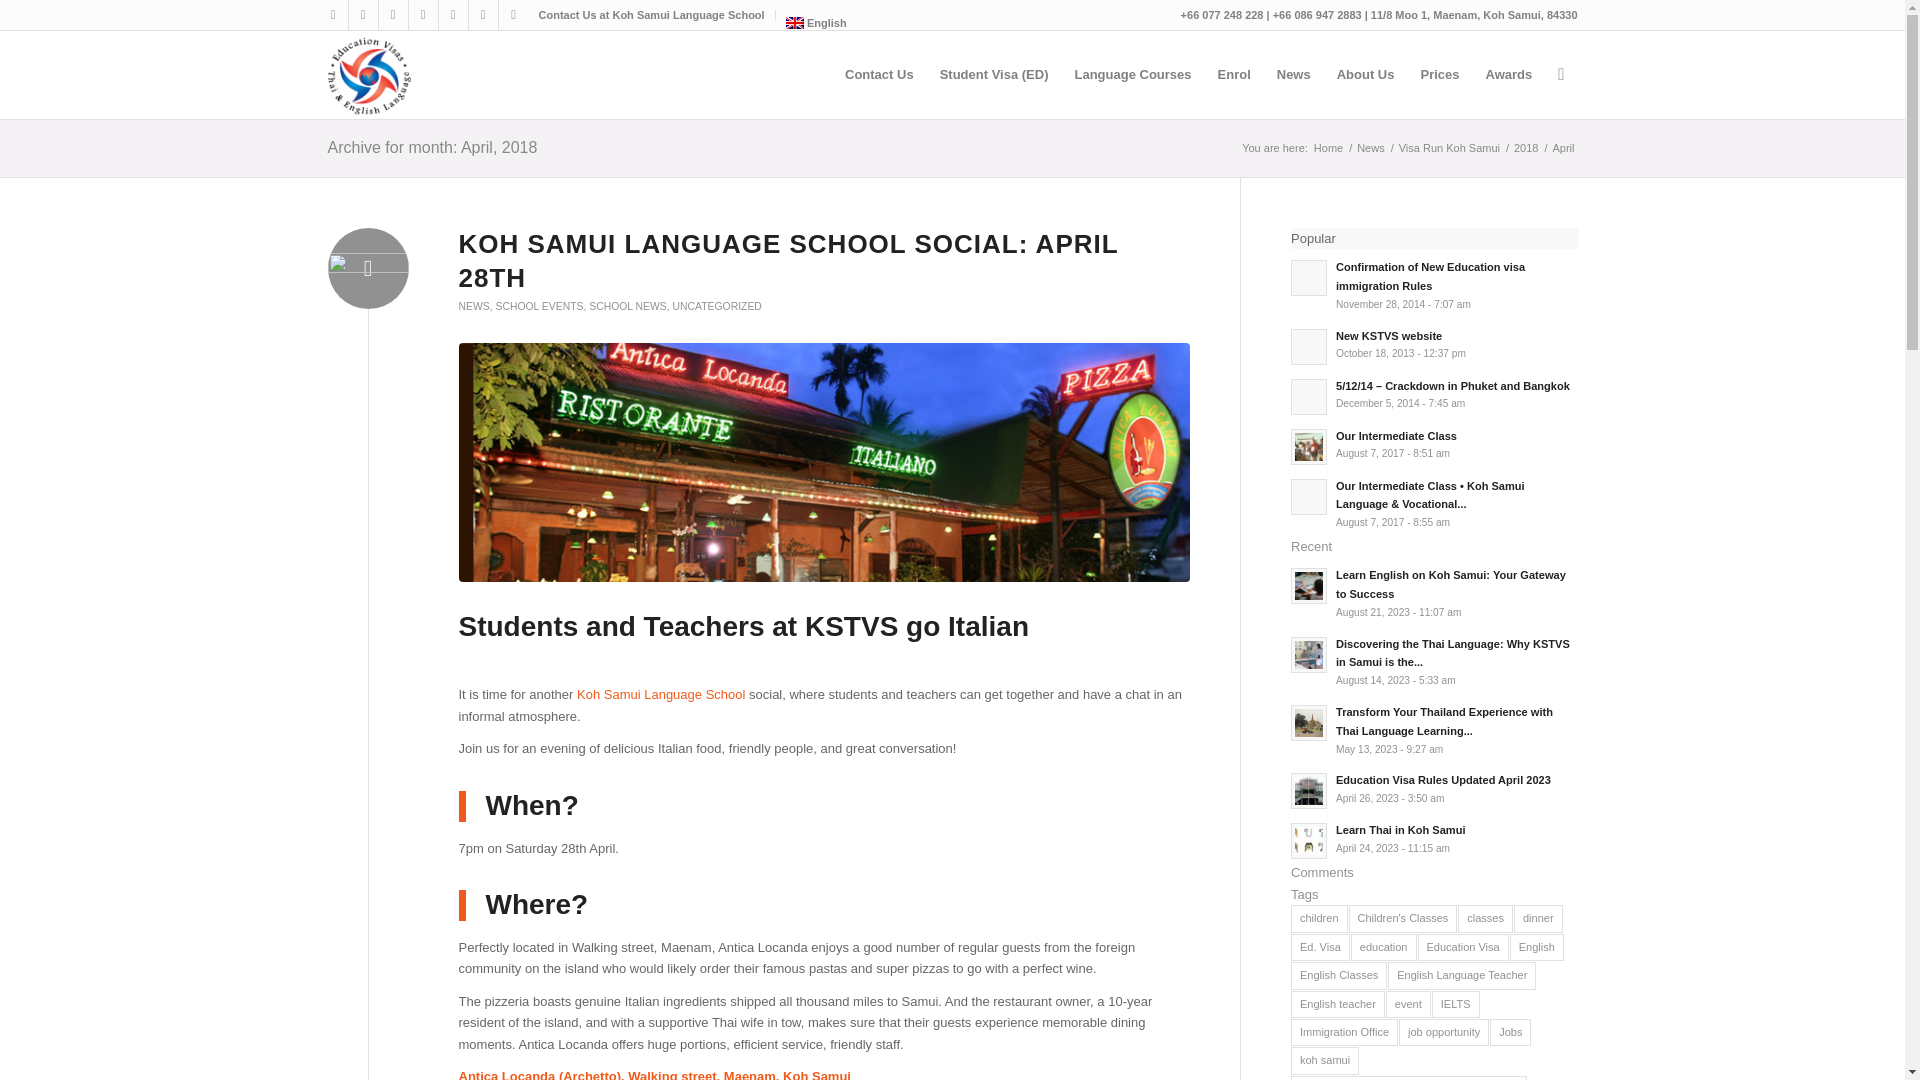 The image size is (1920, 1080). What do you see at coordinates (362, 15) in the screenshot?
I see `Vk` at bounding box center [362, 15].